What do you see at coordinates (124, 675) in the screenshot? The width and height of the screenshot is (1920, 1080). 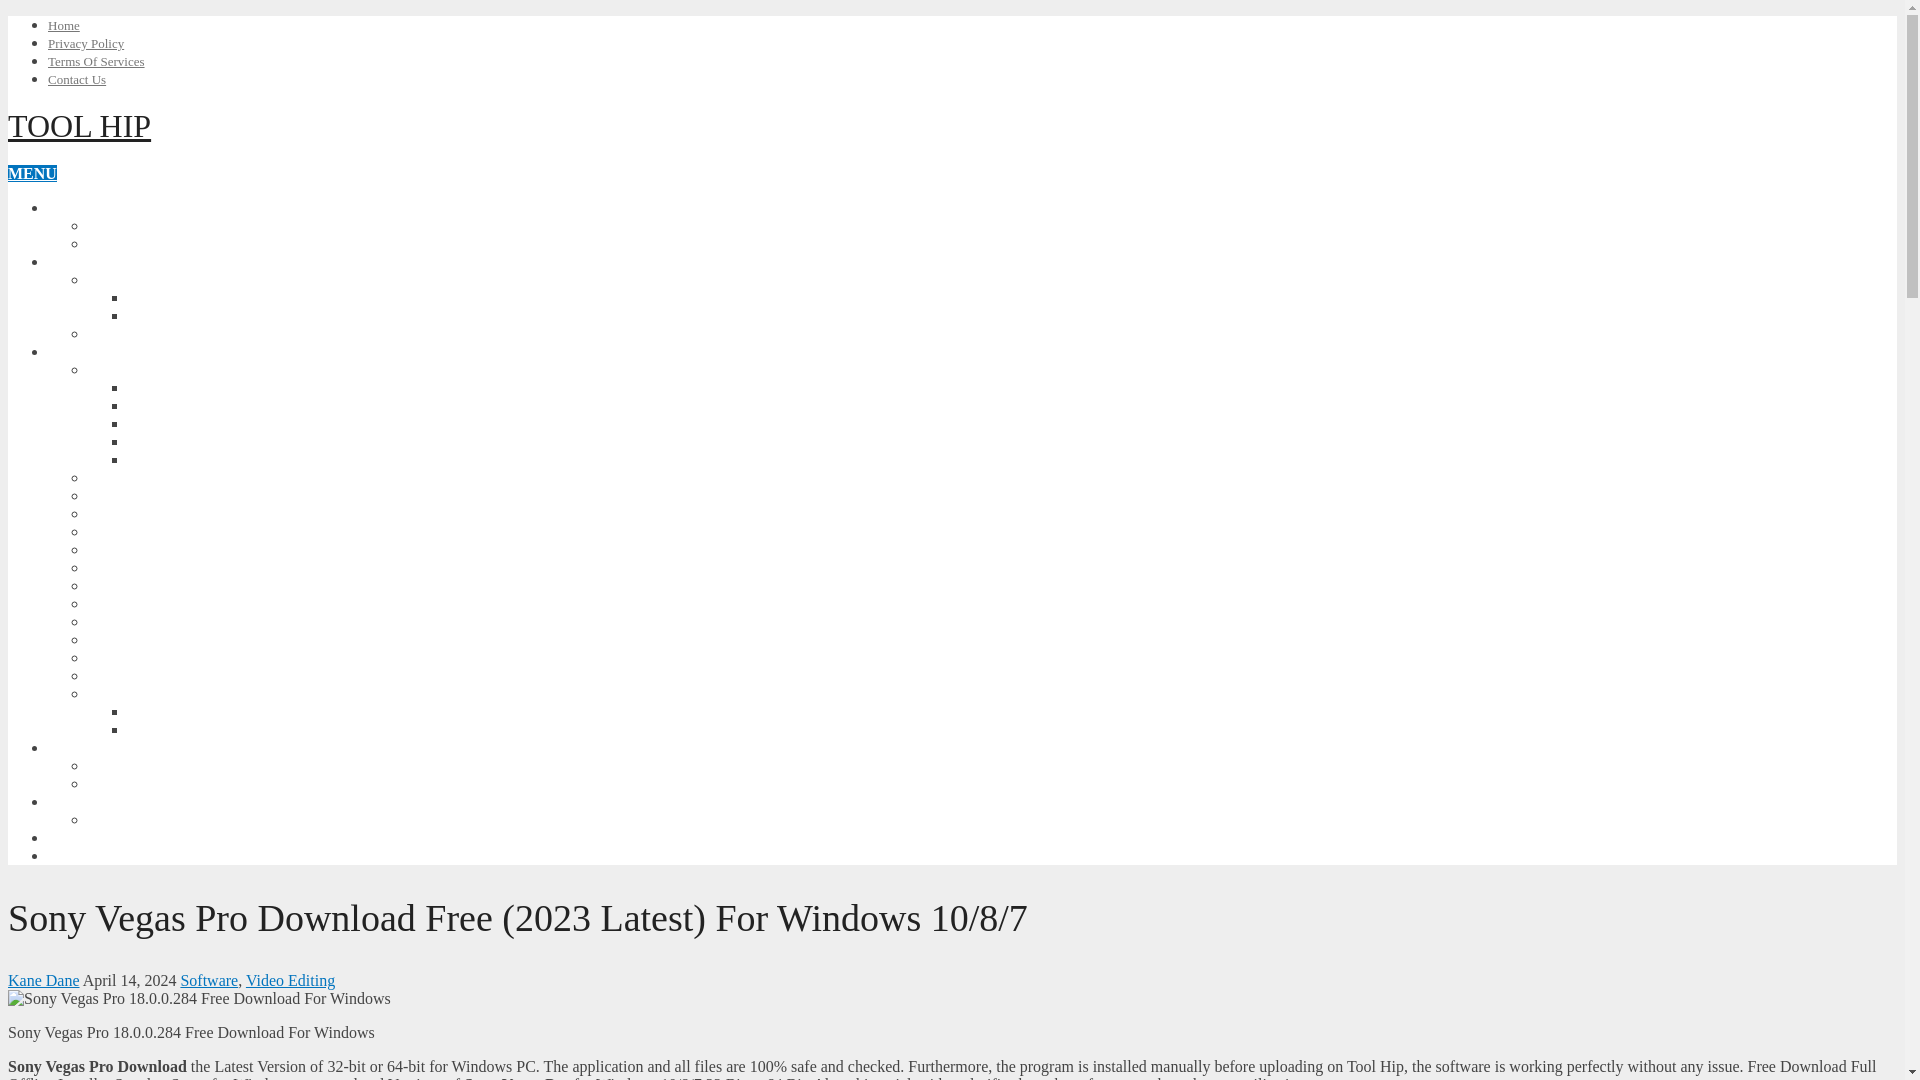 I see `DRIVERS` at bounding box center [124, 675].